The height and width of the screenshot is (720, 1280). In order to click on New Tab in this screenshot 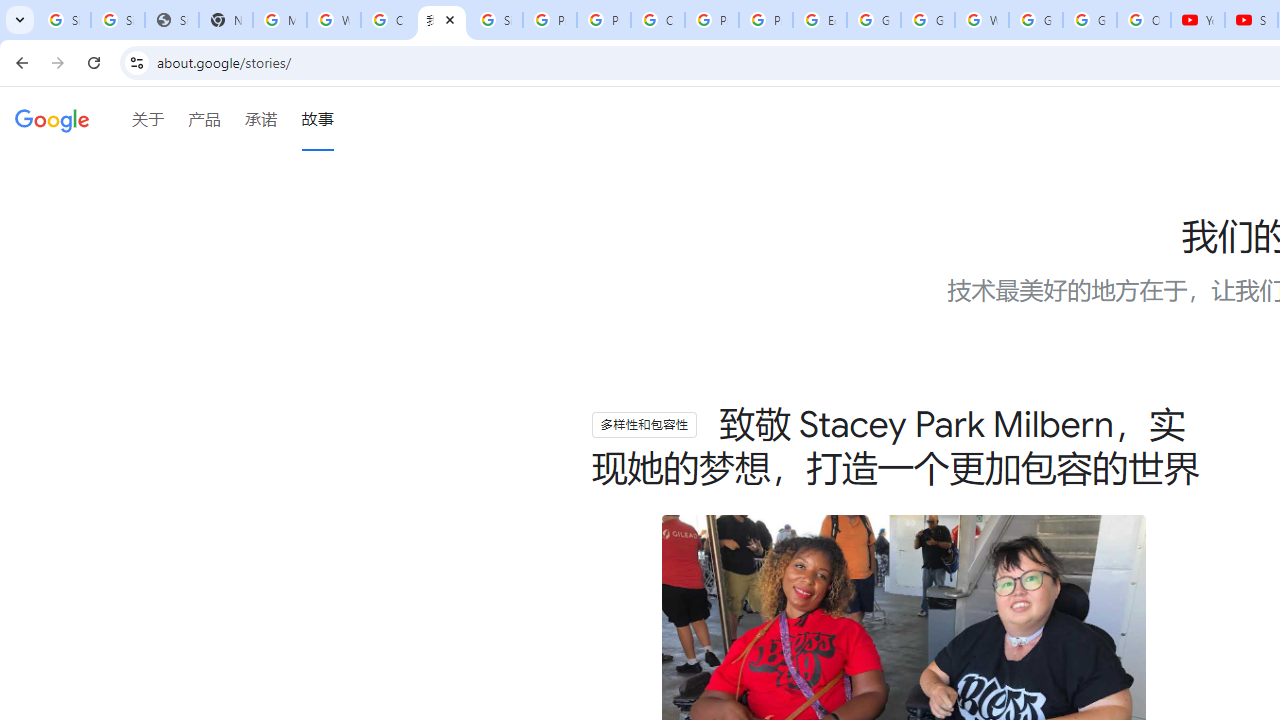, I will do `click(226, 20)`.